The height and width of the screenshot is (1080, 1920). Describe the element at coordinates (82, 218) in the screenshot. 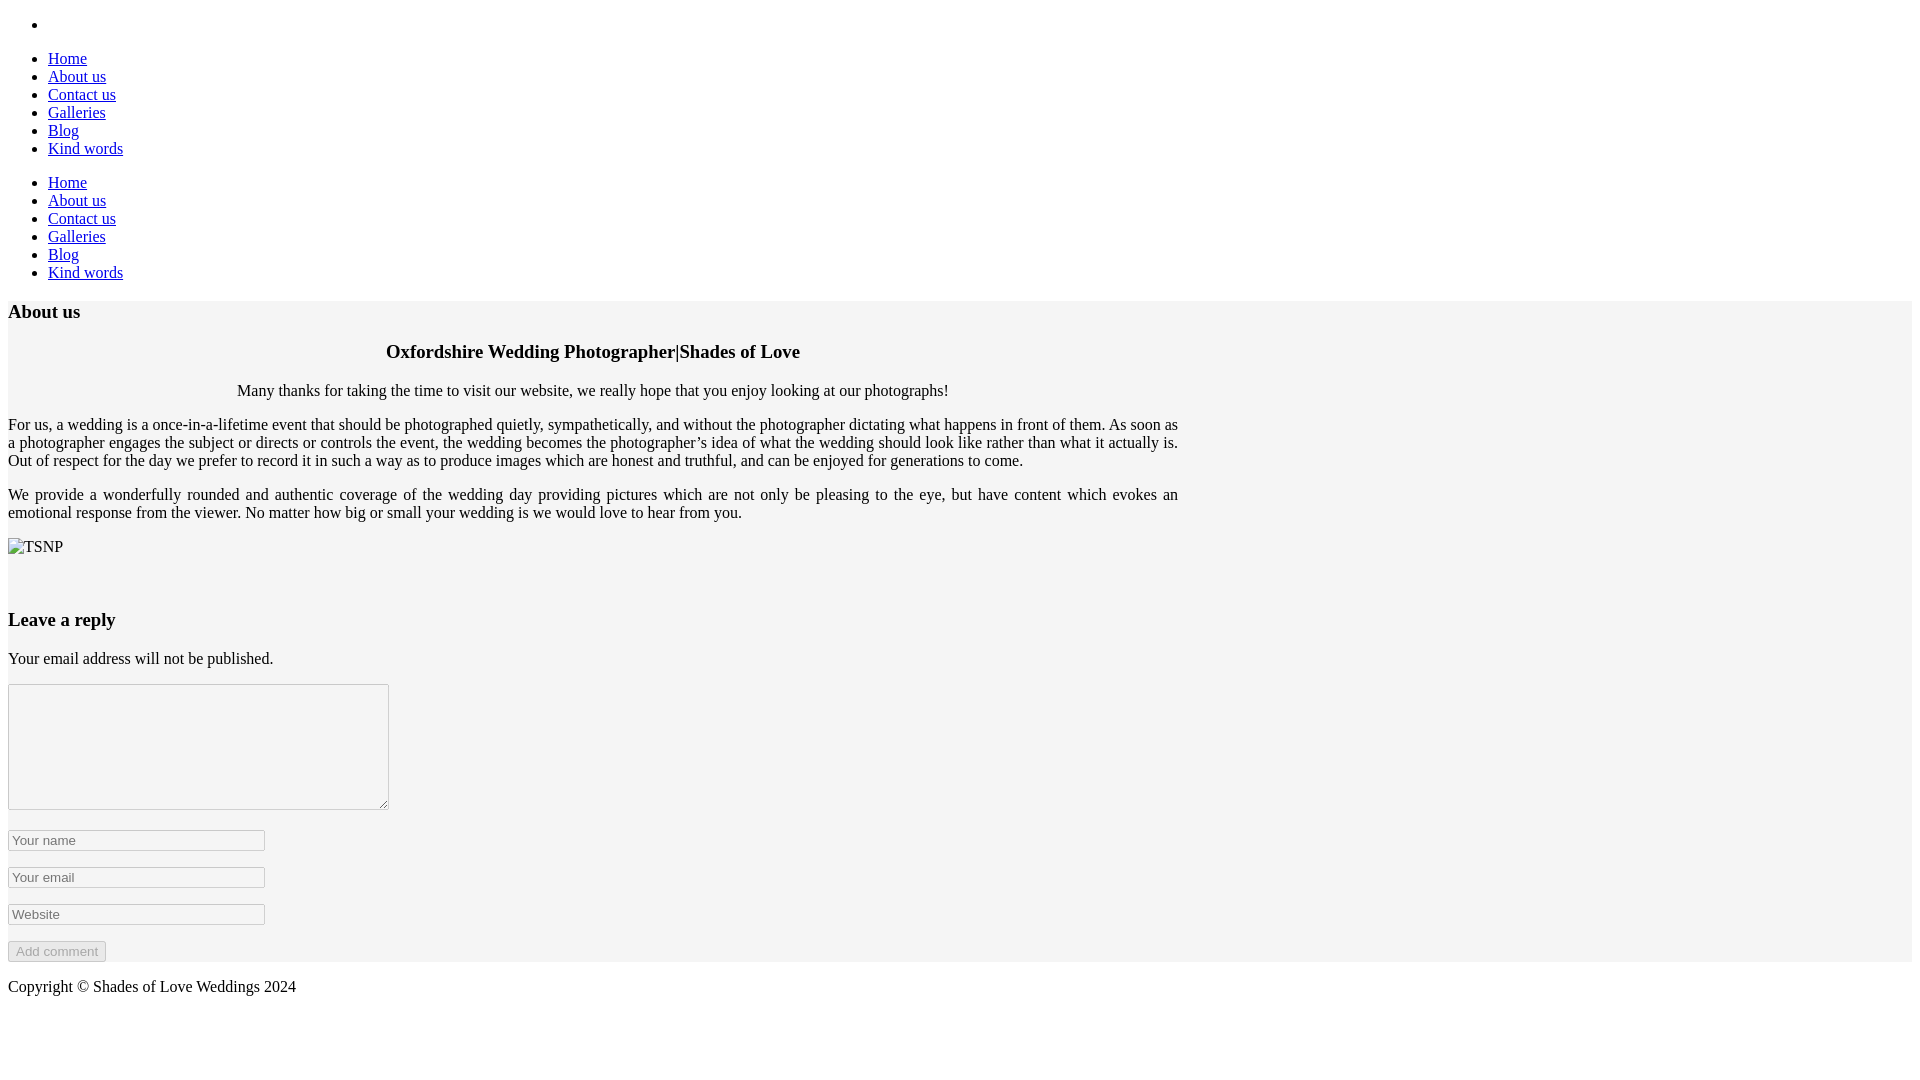

I see `Contact us` at that location.